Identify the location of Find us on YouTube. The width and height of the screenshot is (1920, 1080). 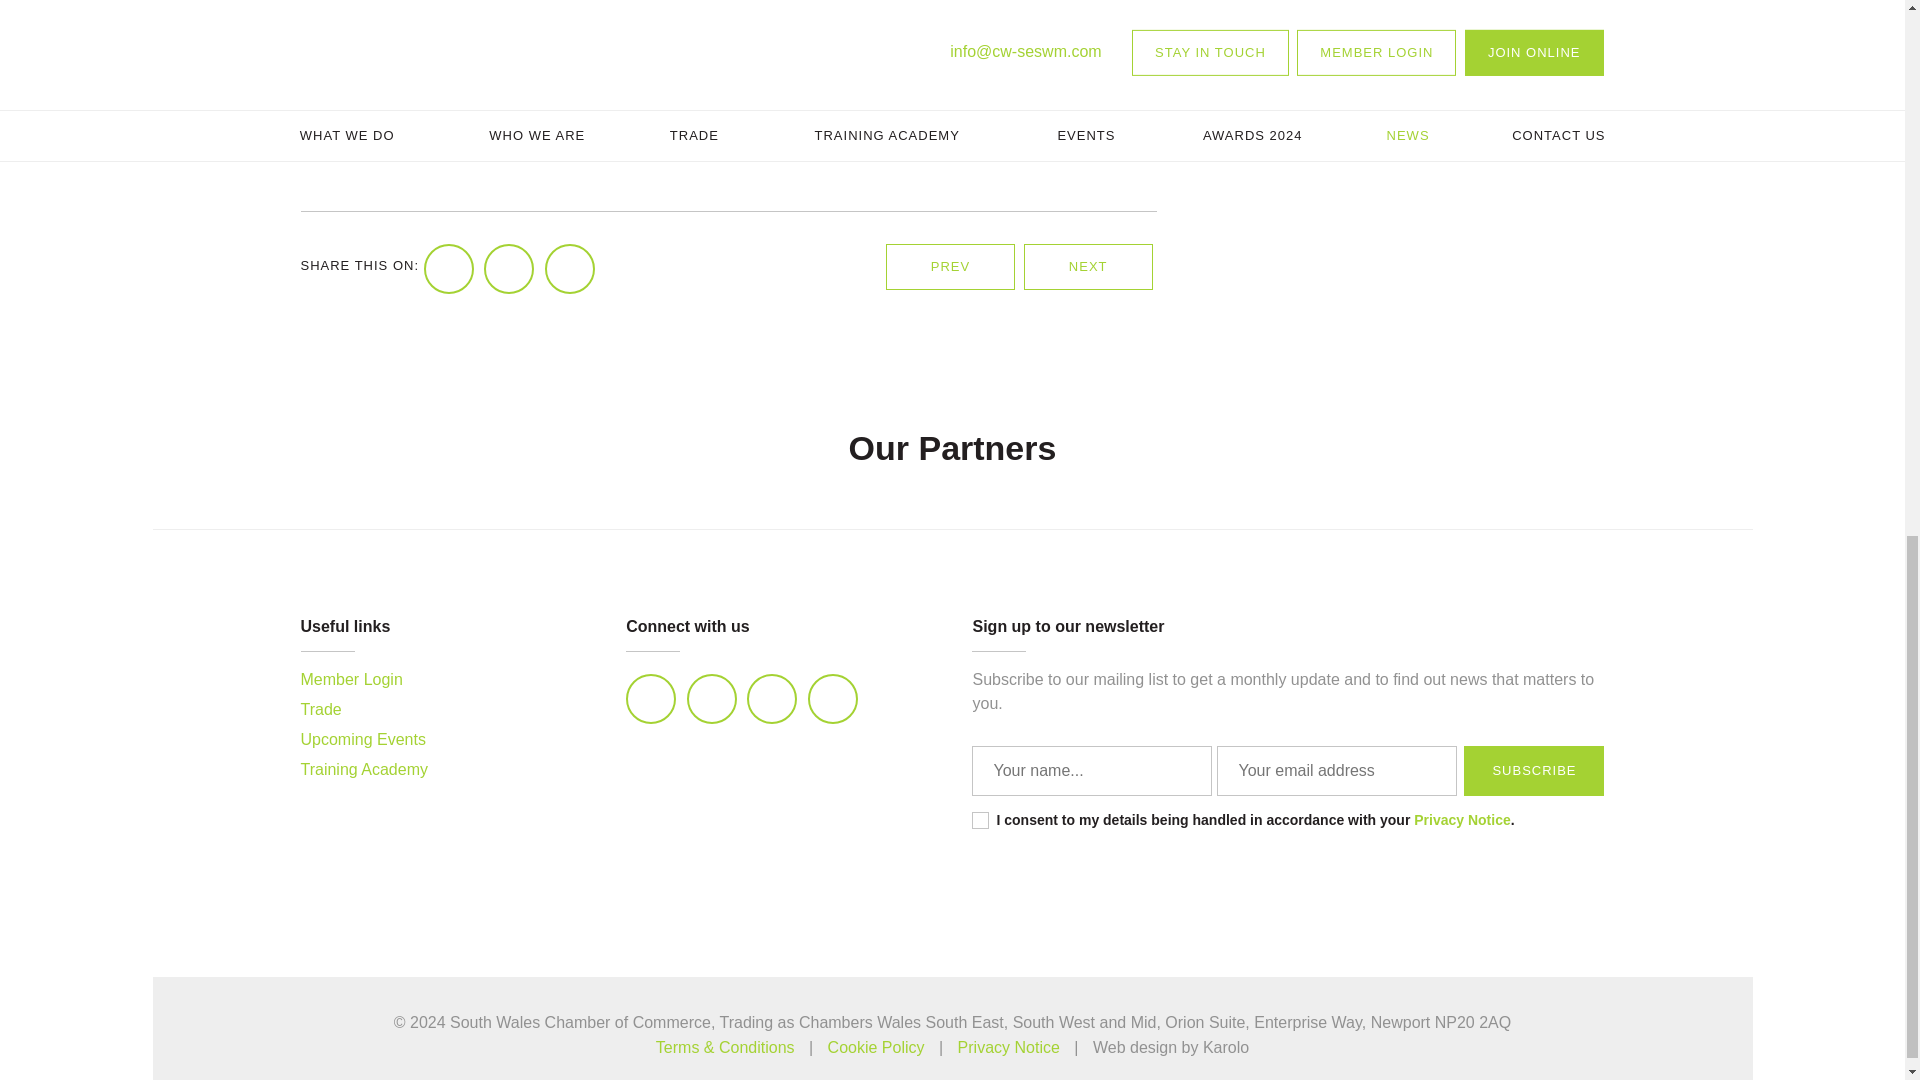
(833, 698).